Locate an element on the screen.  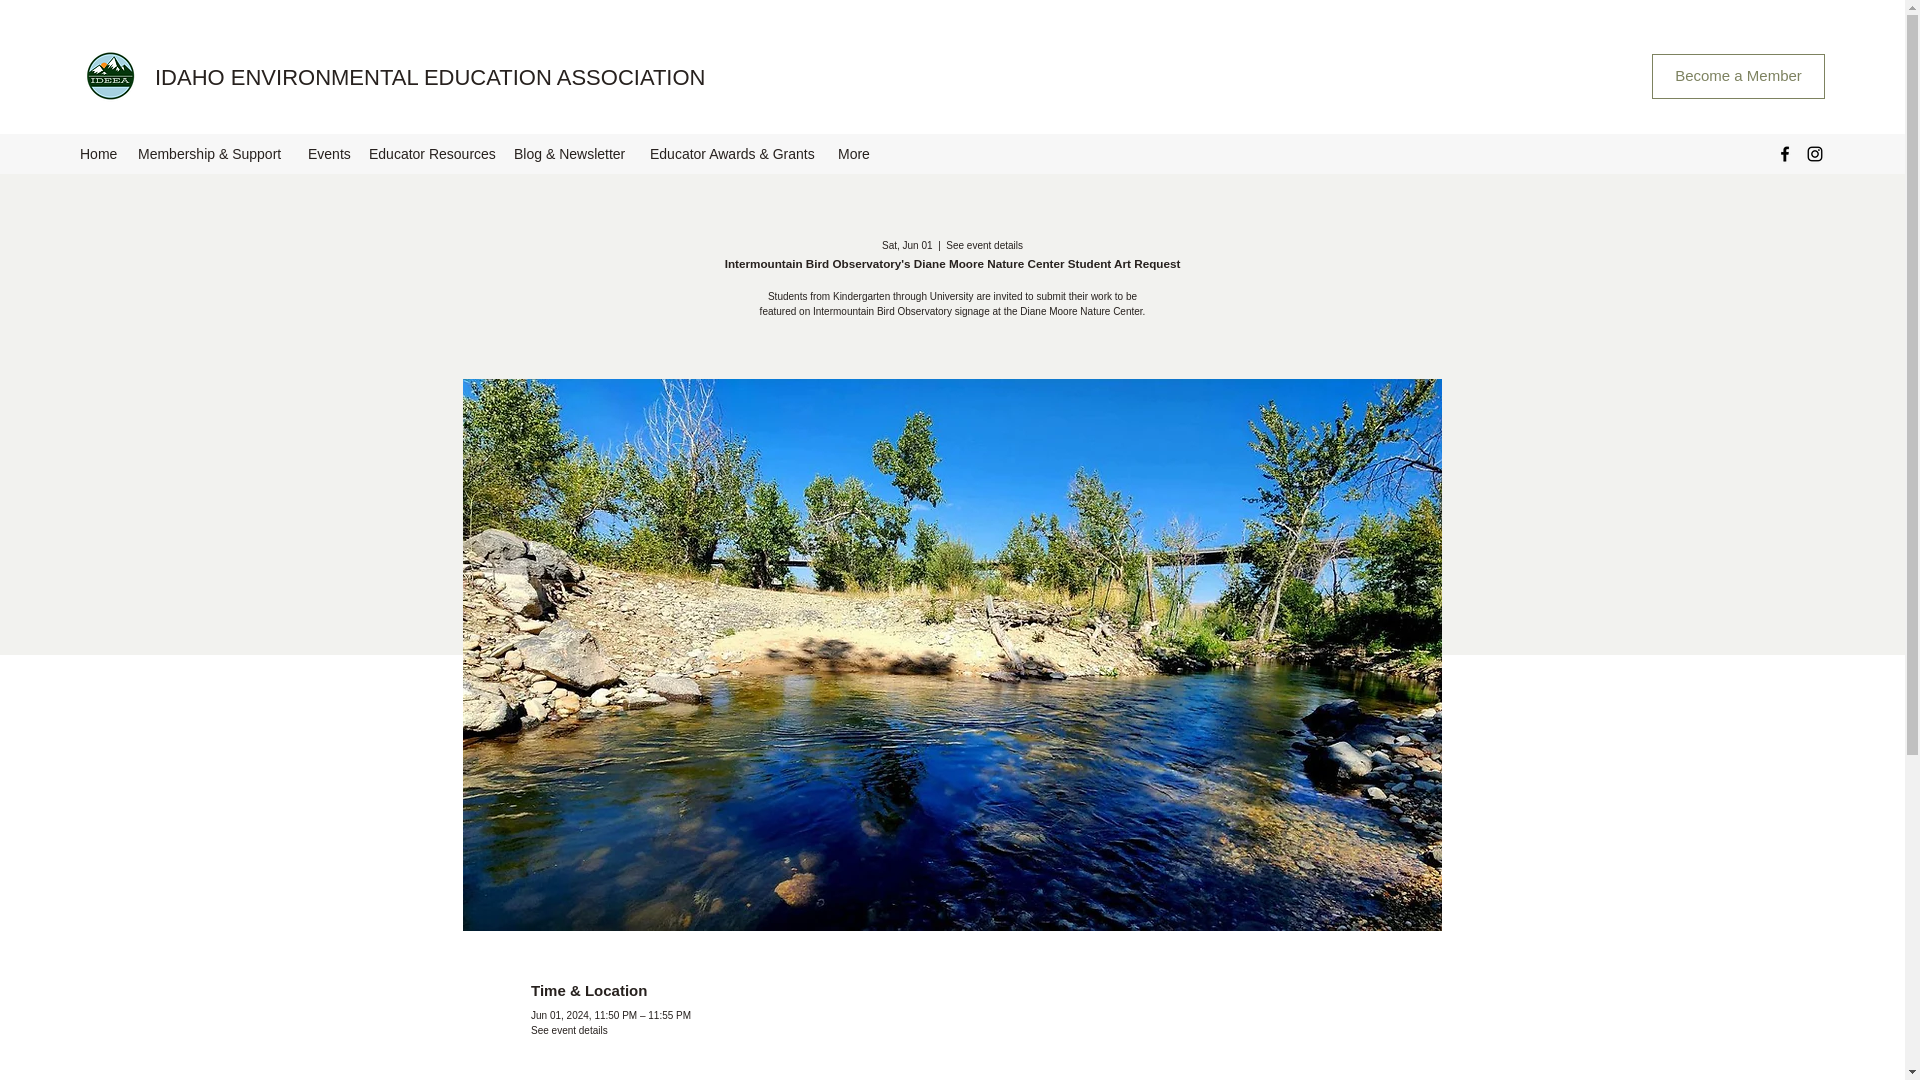
Home is located at coordinates (98, 154).